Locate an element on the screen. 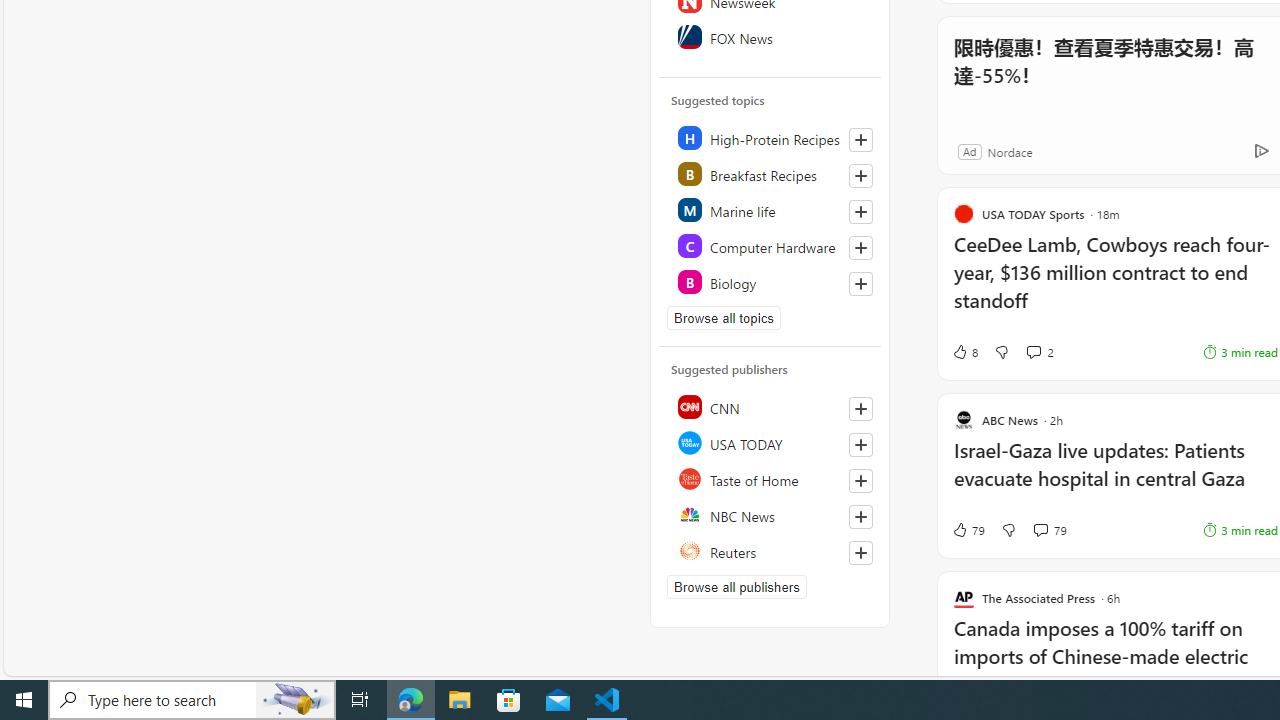 The height and width of the screenshot is (720, 1280). View comments 79 Comment is located at coordinates (1040, 530).